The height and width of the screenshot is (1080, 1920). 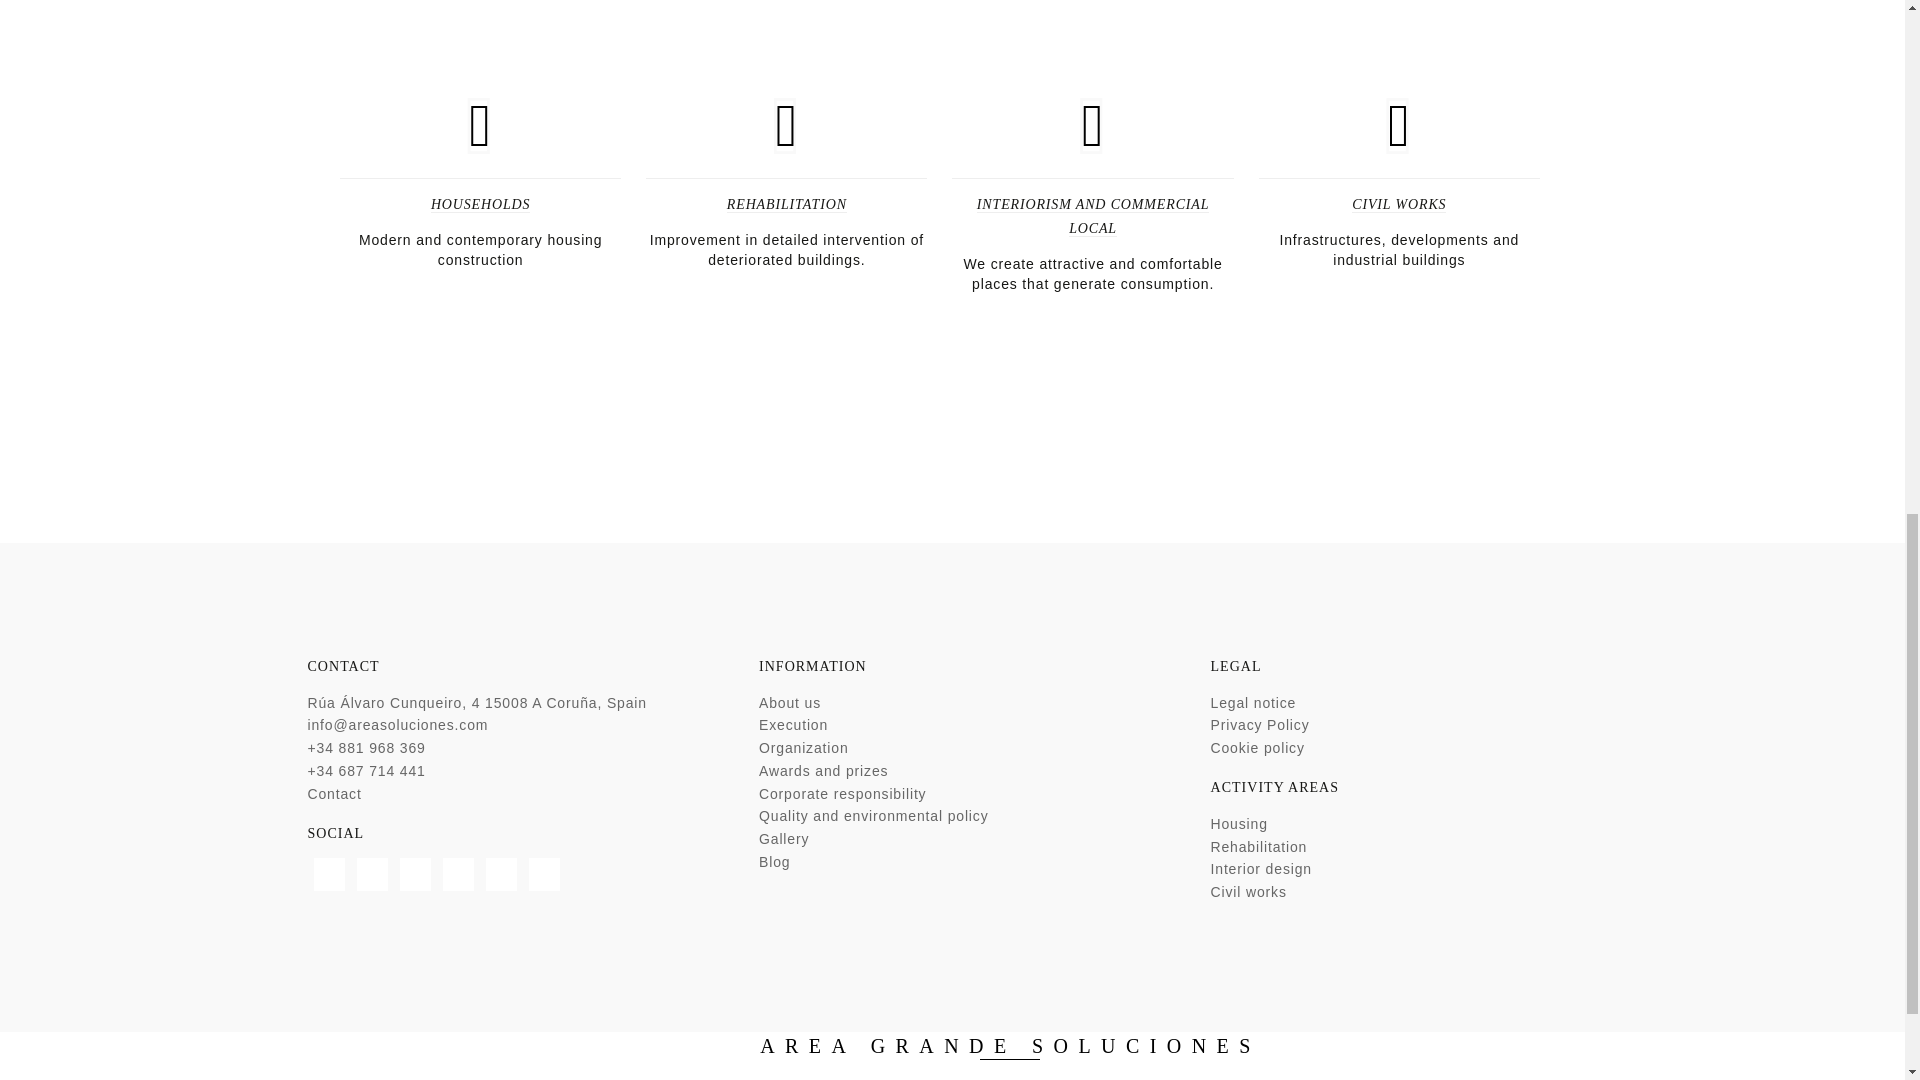 What do you see at coordinates (1093, 216) in the screenshot?
I see `INTERIORISM AND COMMERCIAL LOCAL` at bounding box center [1093, 216].